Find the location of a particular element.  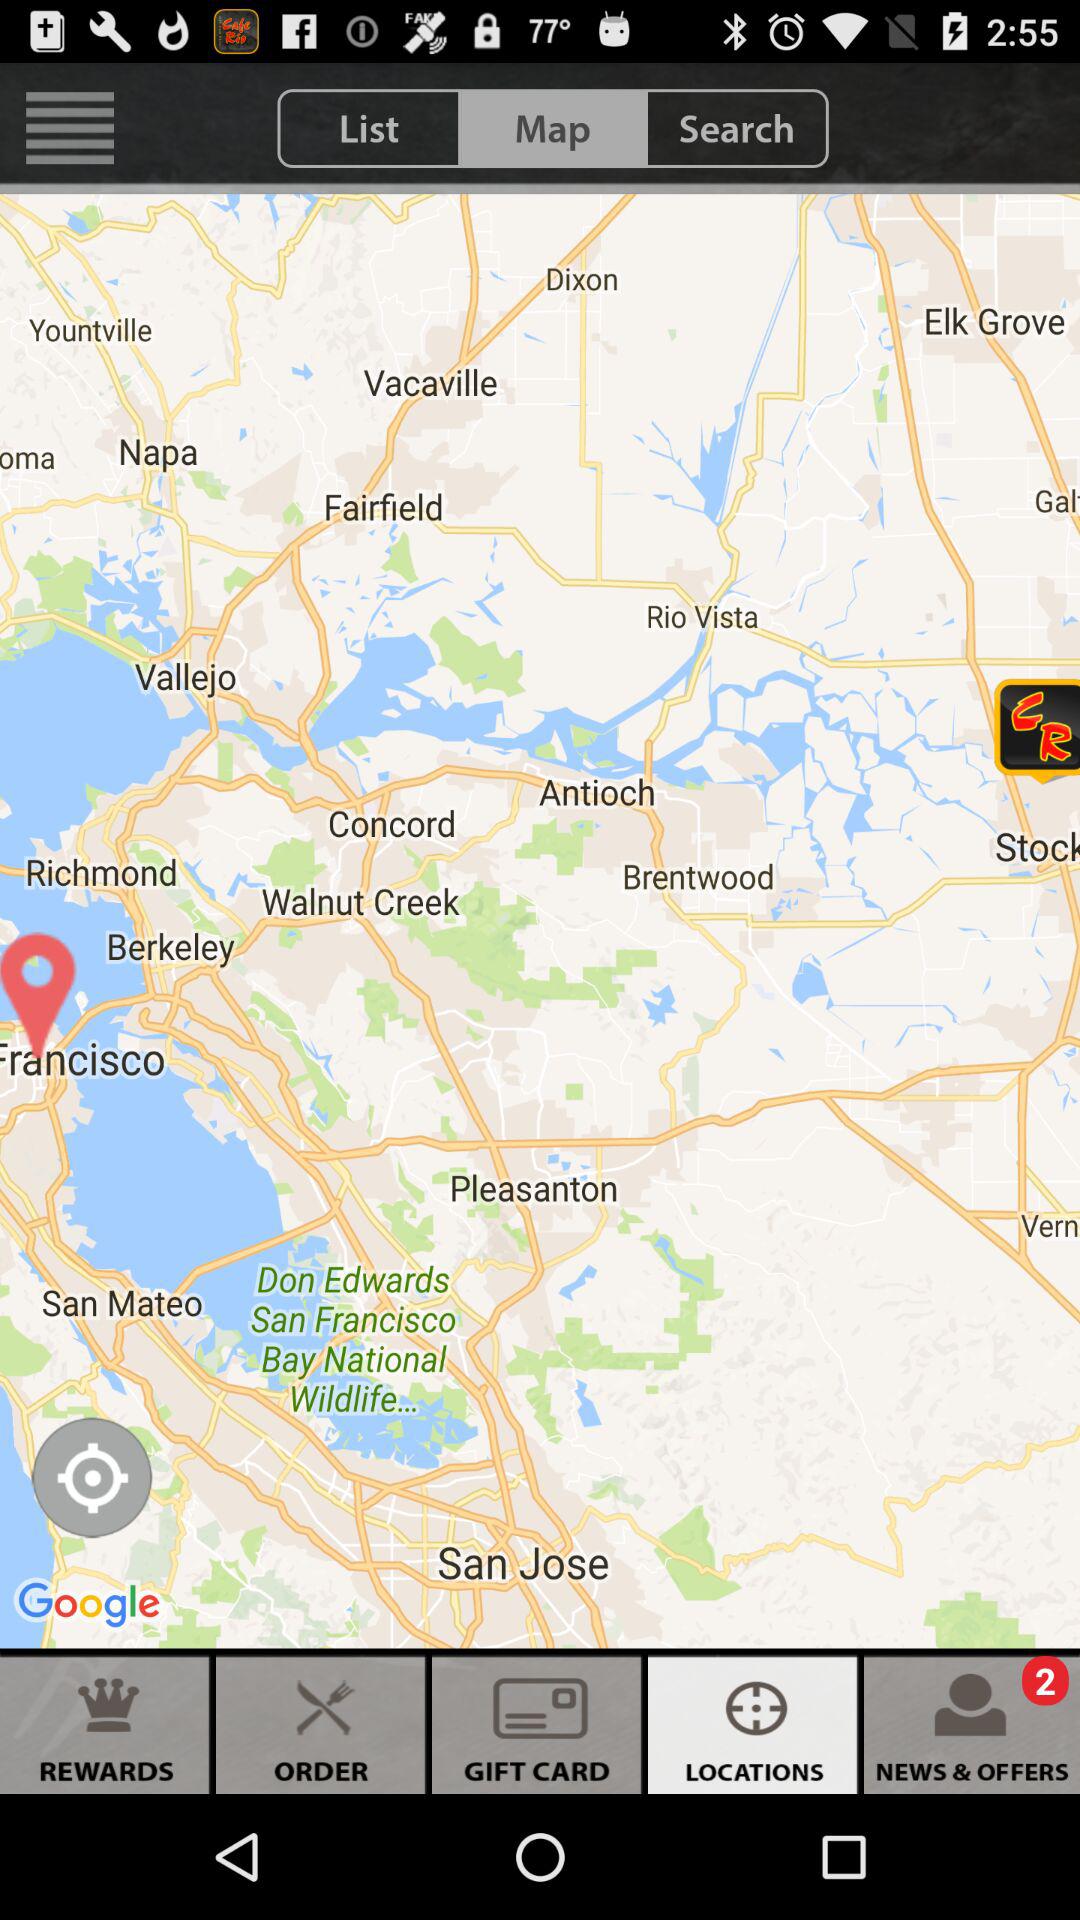

tap the item next to the map is located at coordinates (369, 128).